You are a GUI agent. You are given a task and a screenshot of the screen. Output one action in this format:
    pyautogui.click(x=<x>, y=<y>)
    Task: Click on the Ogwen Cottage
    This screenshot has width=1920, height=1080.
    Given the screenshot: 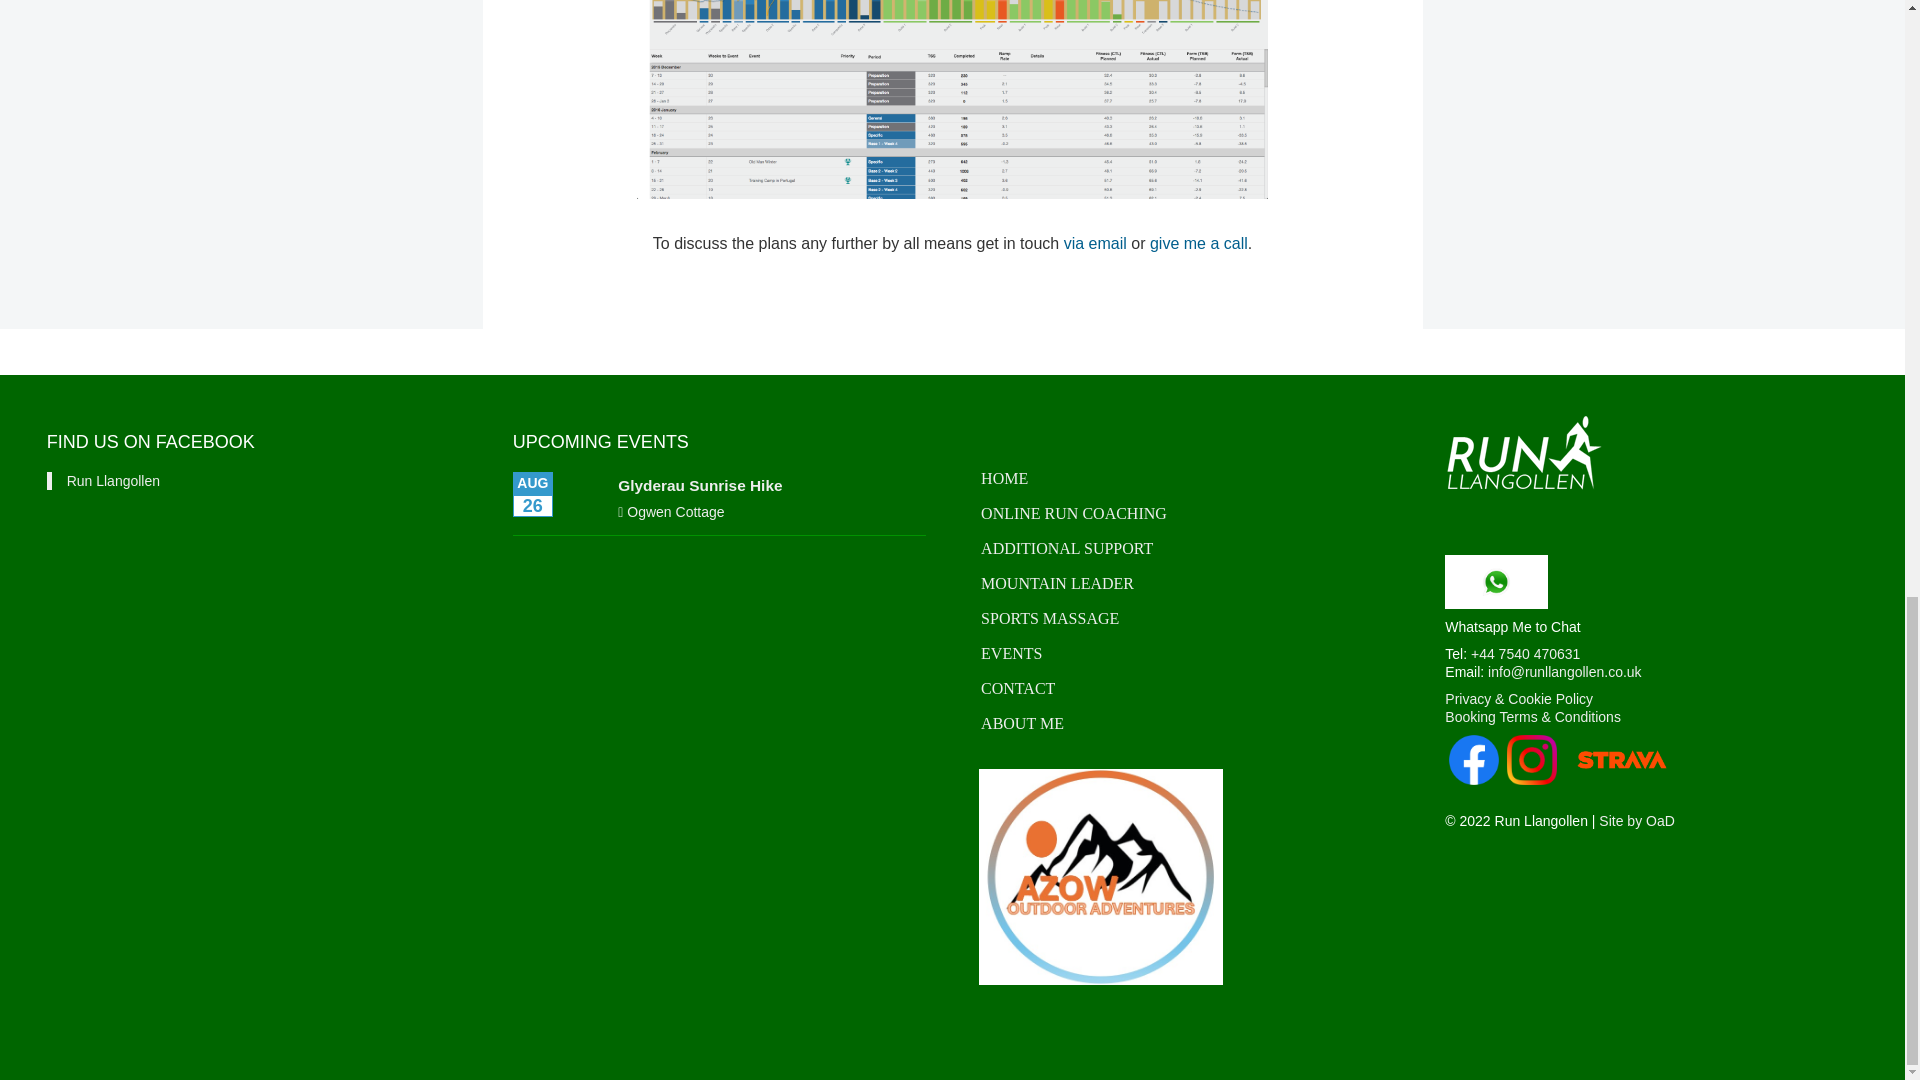 What is the action you would take?
    pyautogui.click(x=675, y=512)
    